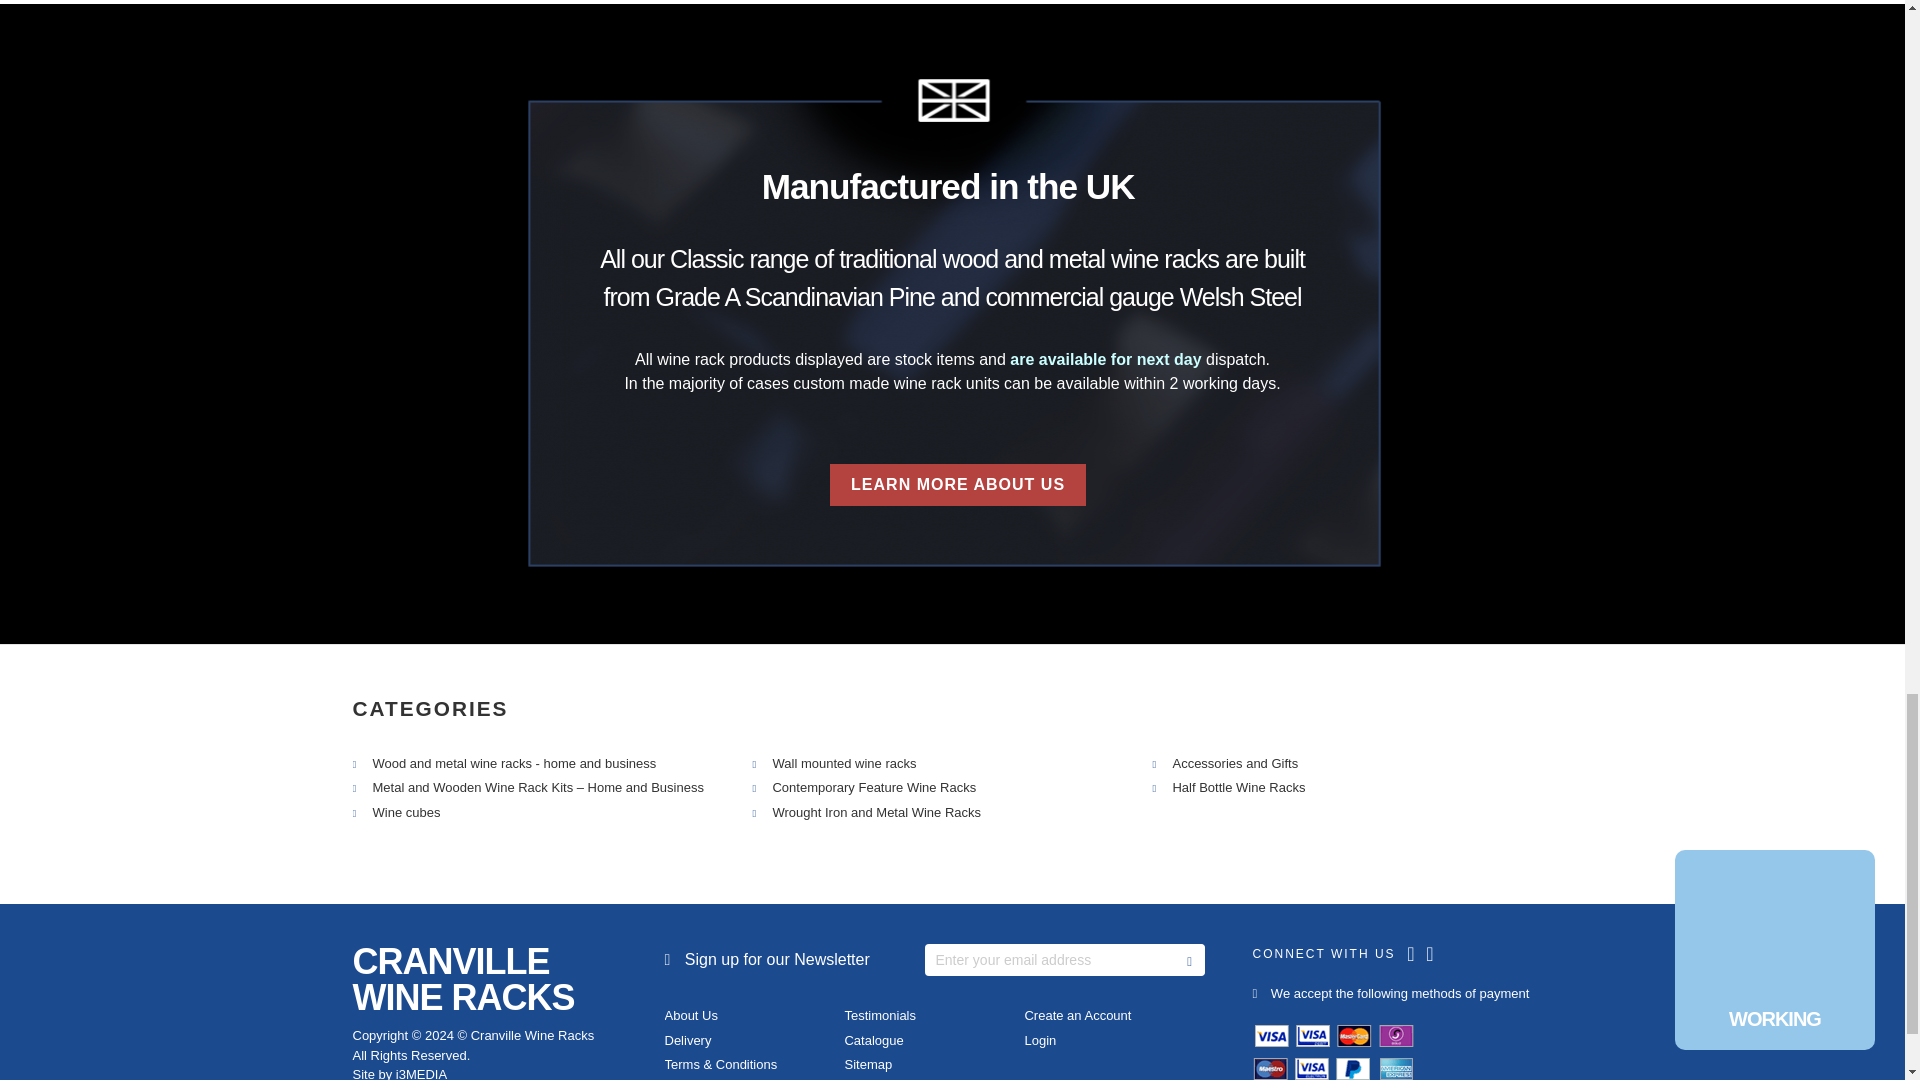 The width and height of the screenshot is (1920, 1080). I want to click on About Us, so click(690, 1014).